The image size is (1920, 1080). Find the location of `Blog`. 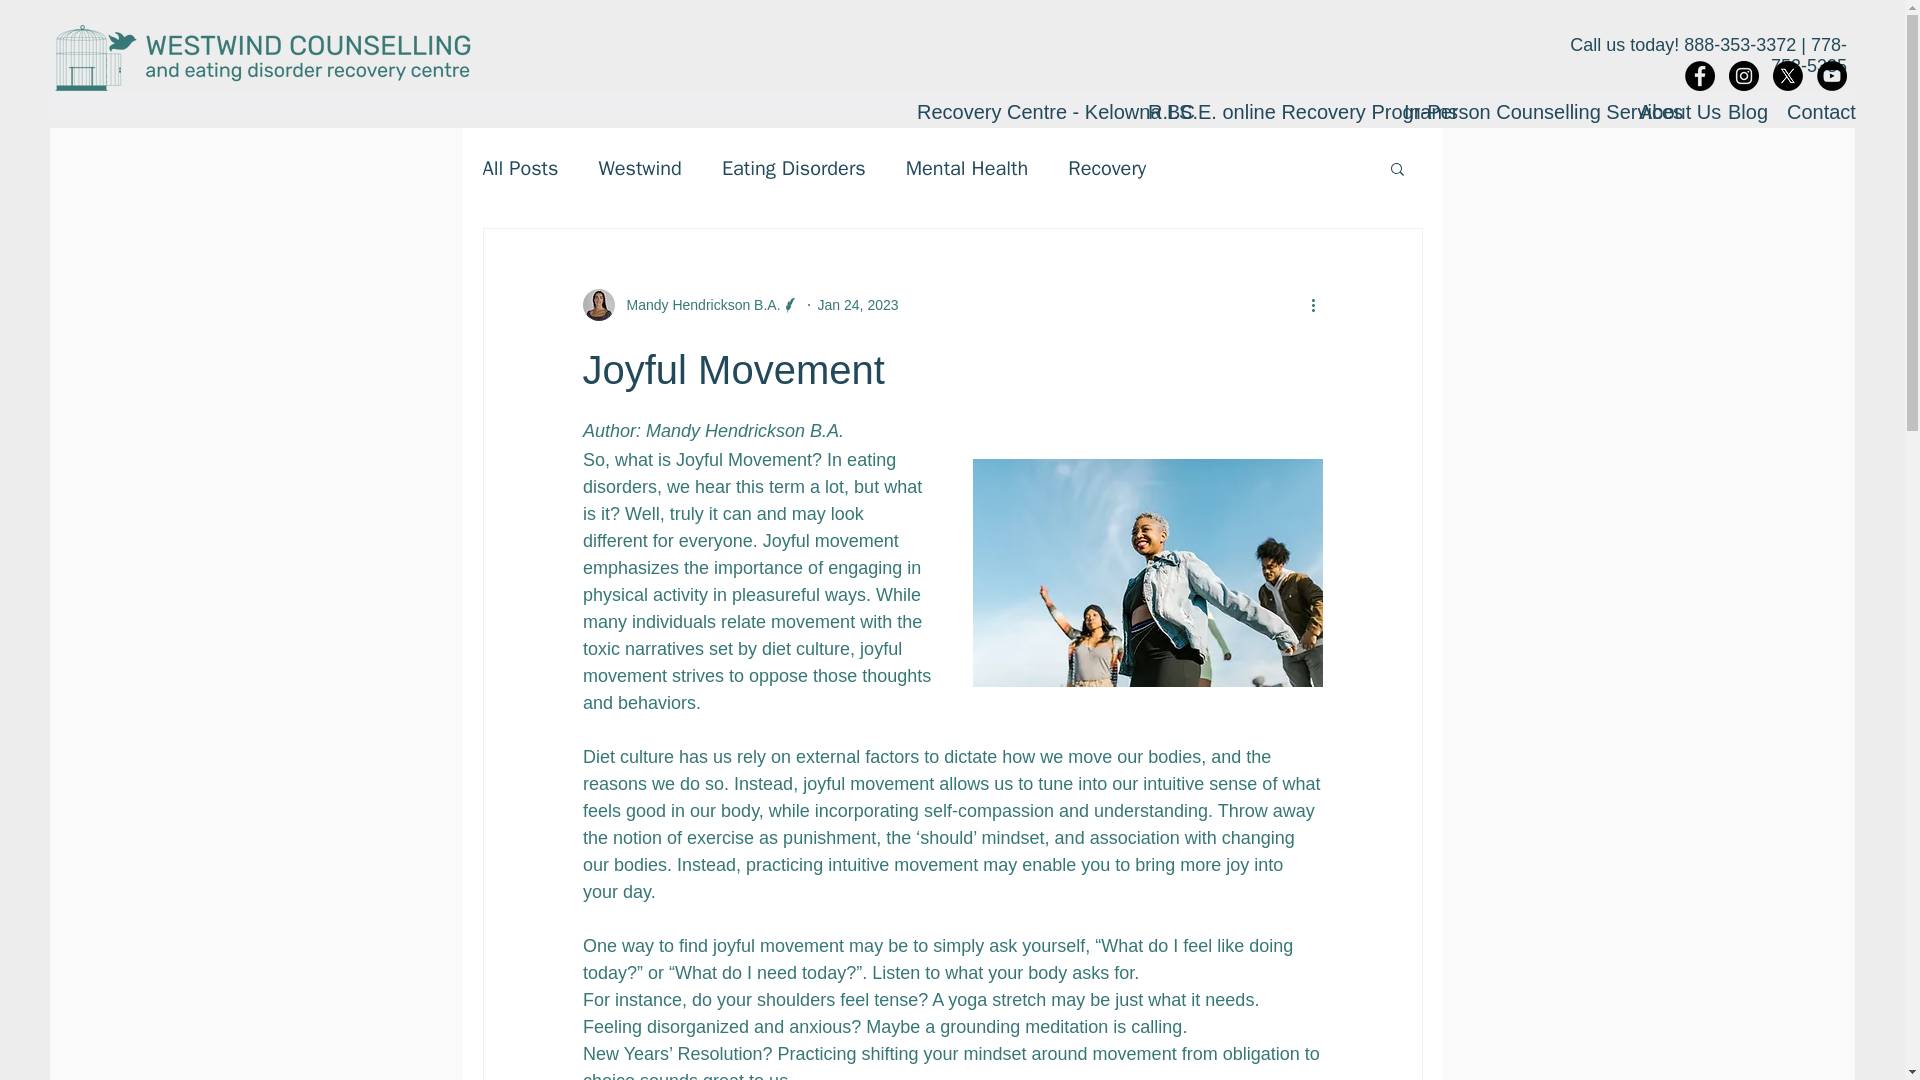

Blog is located at coordinates (1742, 111).